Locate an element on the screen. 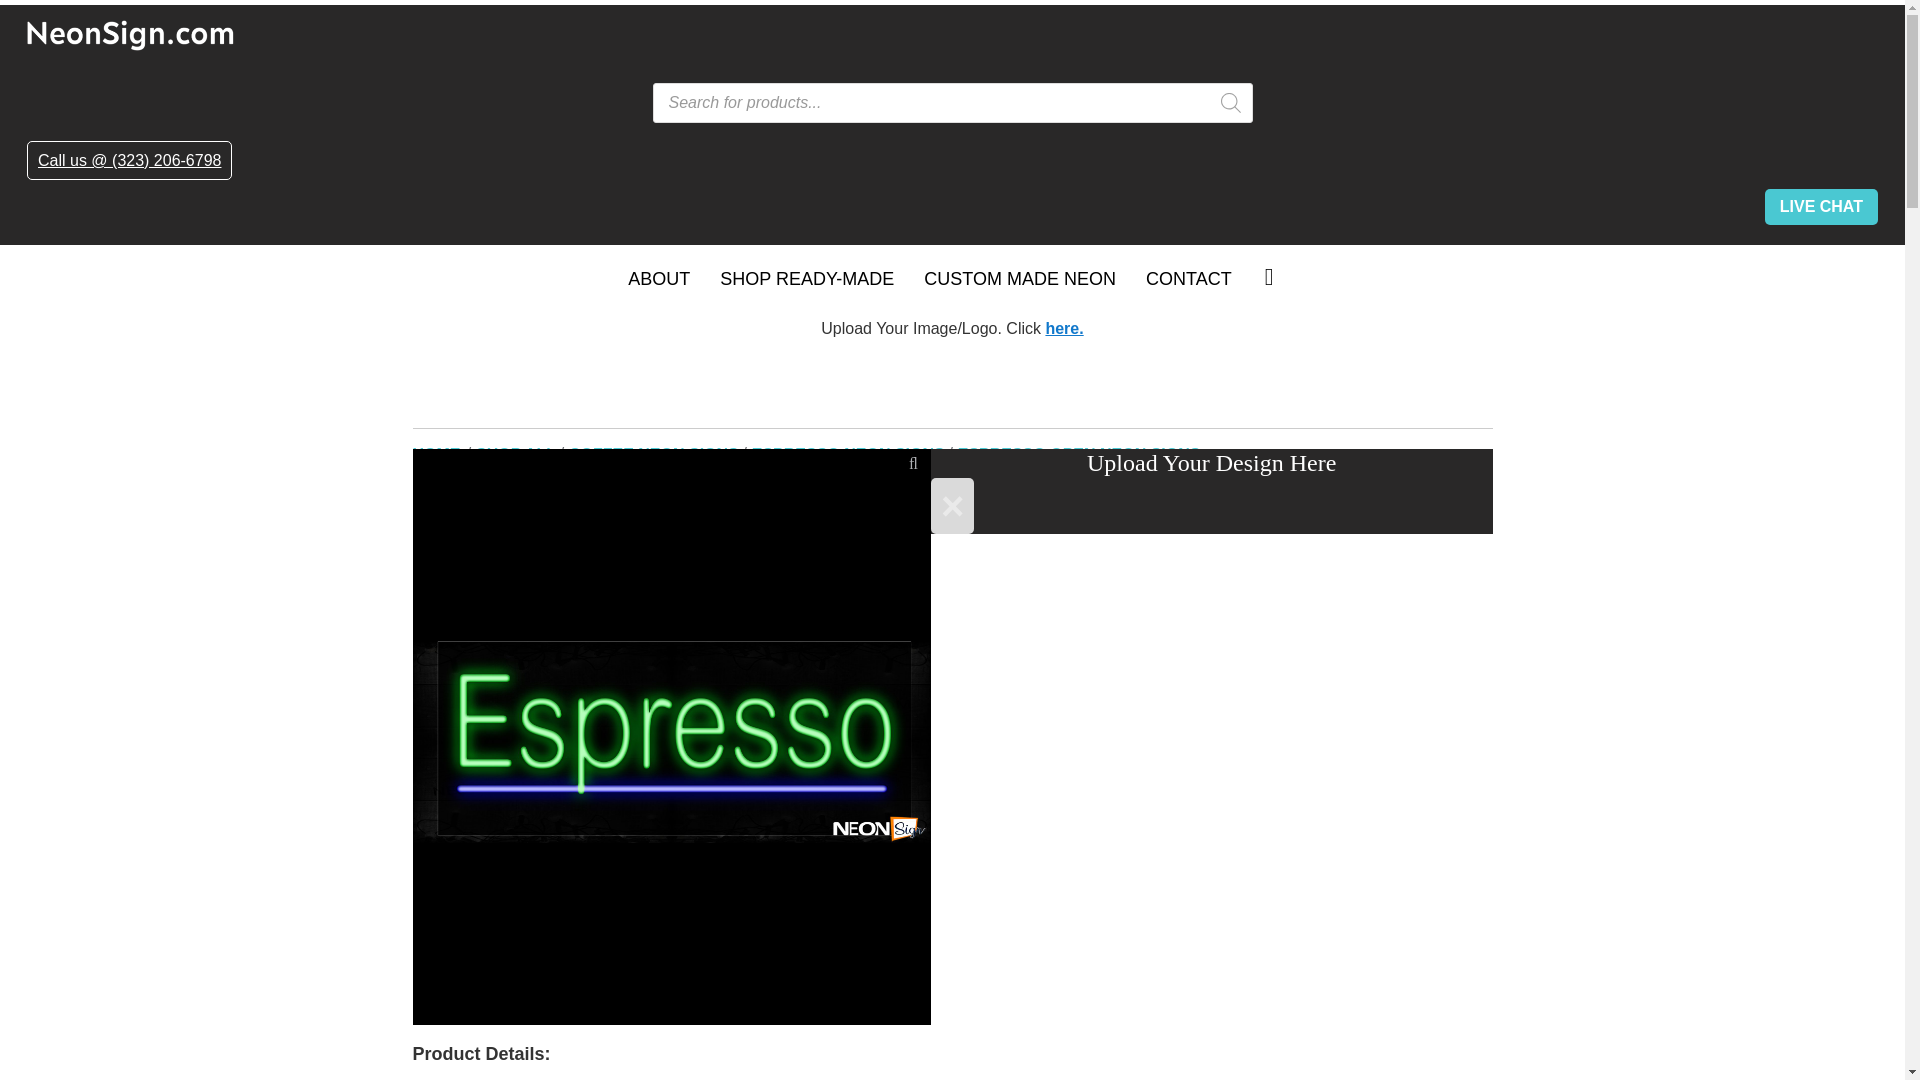 This screenshot has height=1080, width=1920. COFFEE NEON SIGNS is located at coordinates (654, 454).